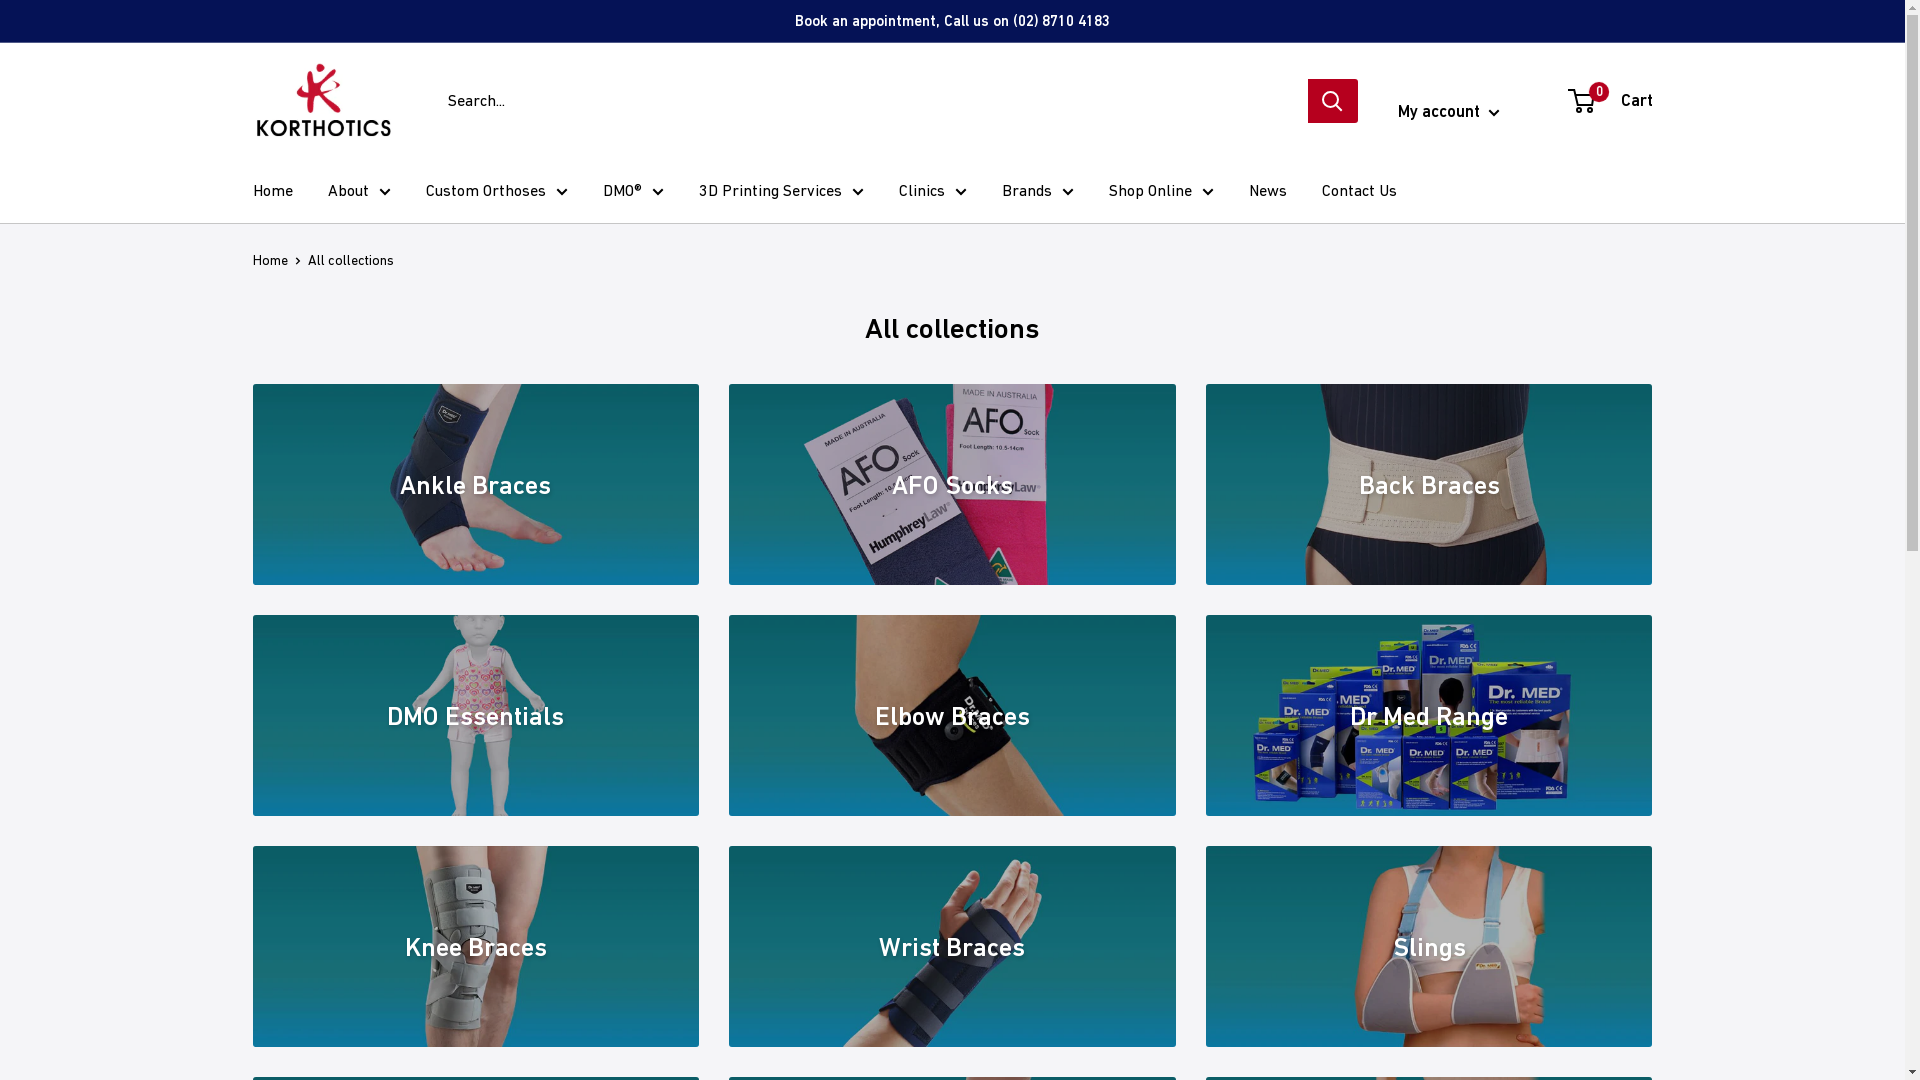 This screenshot has height=1080, width=1920. What do you see at coordinates (476, 946) in the screenshot?
I see `Knee Braces` at bounding box center [476, 946].